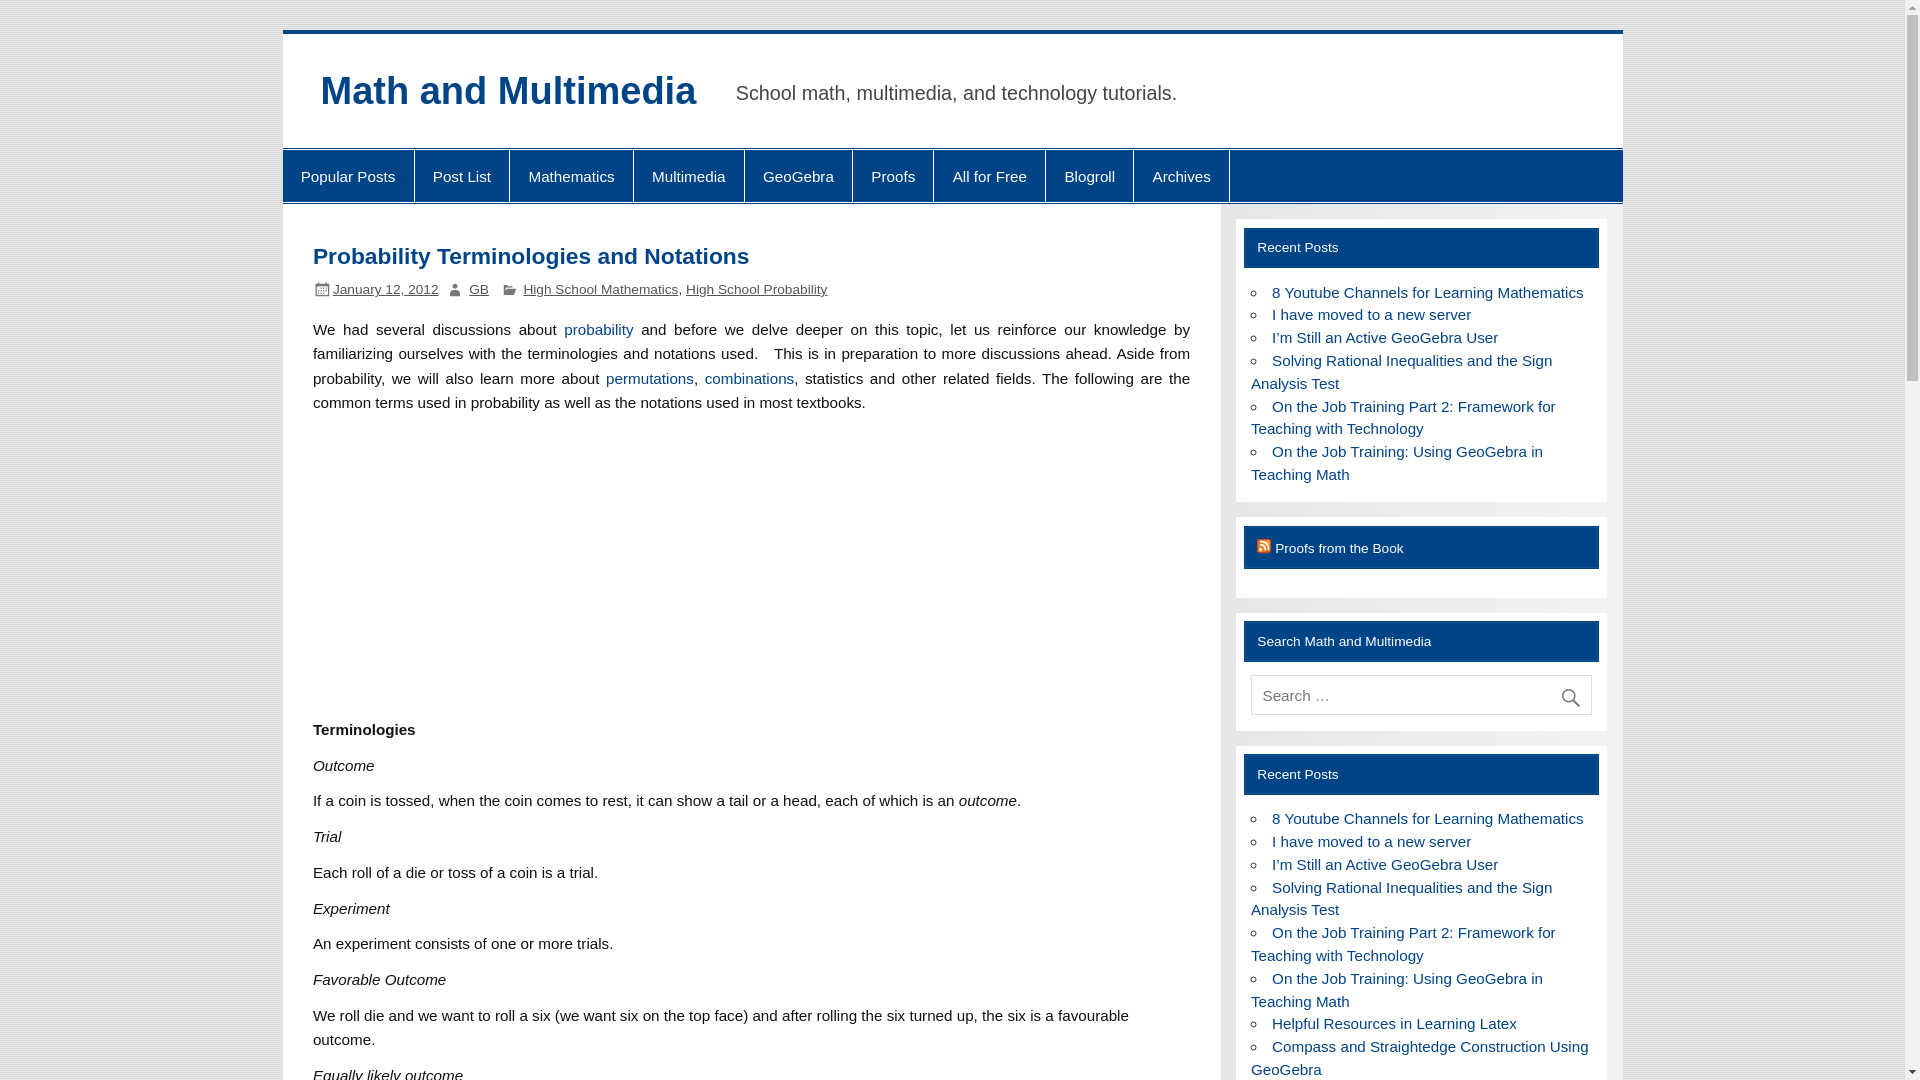 The image size is (1920, 1080). What do you see at coordinates (1402, 372) in the screenshot?
I see `Solving Rational Inequalities and the Sign Analysis Test` at bounding box center [1402, 372].